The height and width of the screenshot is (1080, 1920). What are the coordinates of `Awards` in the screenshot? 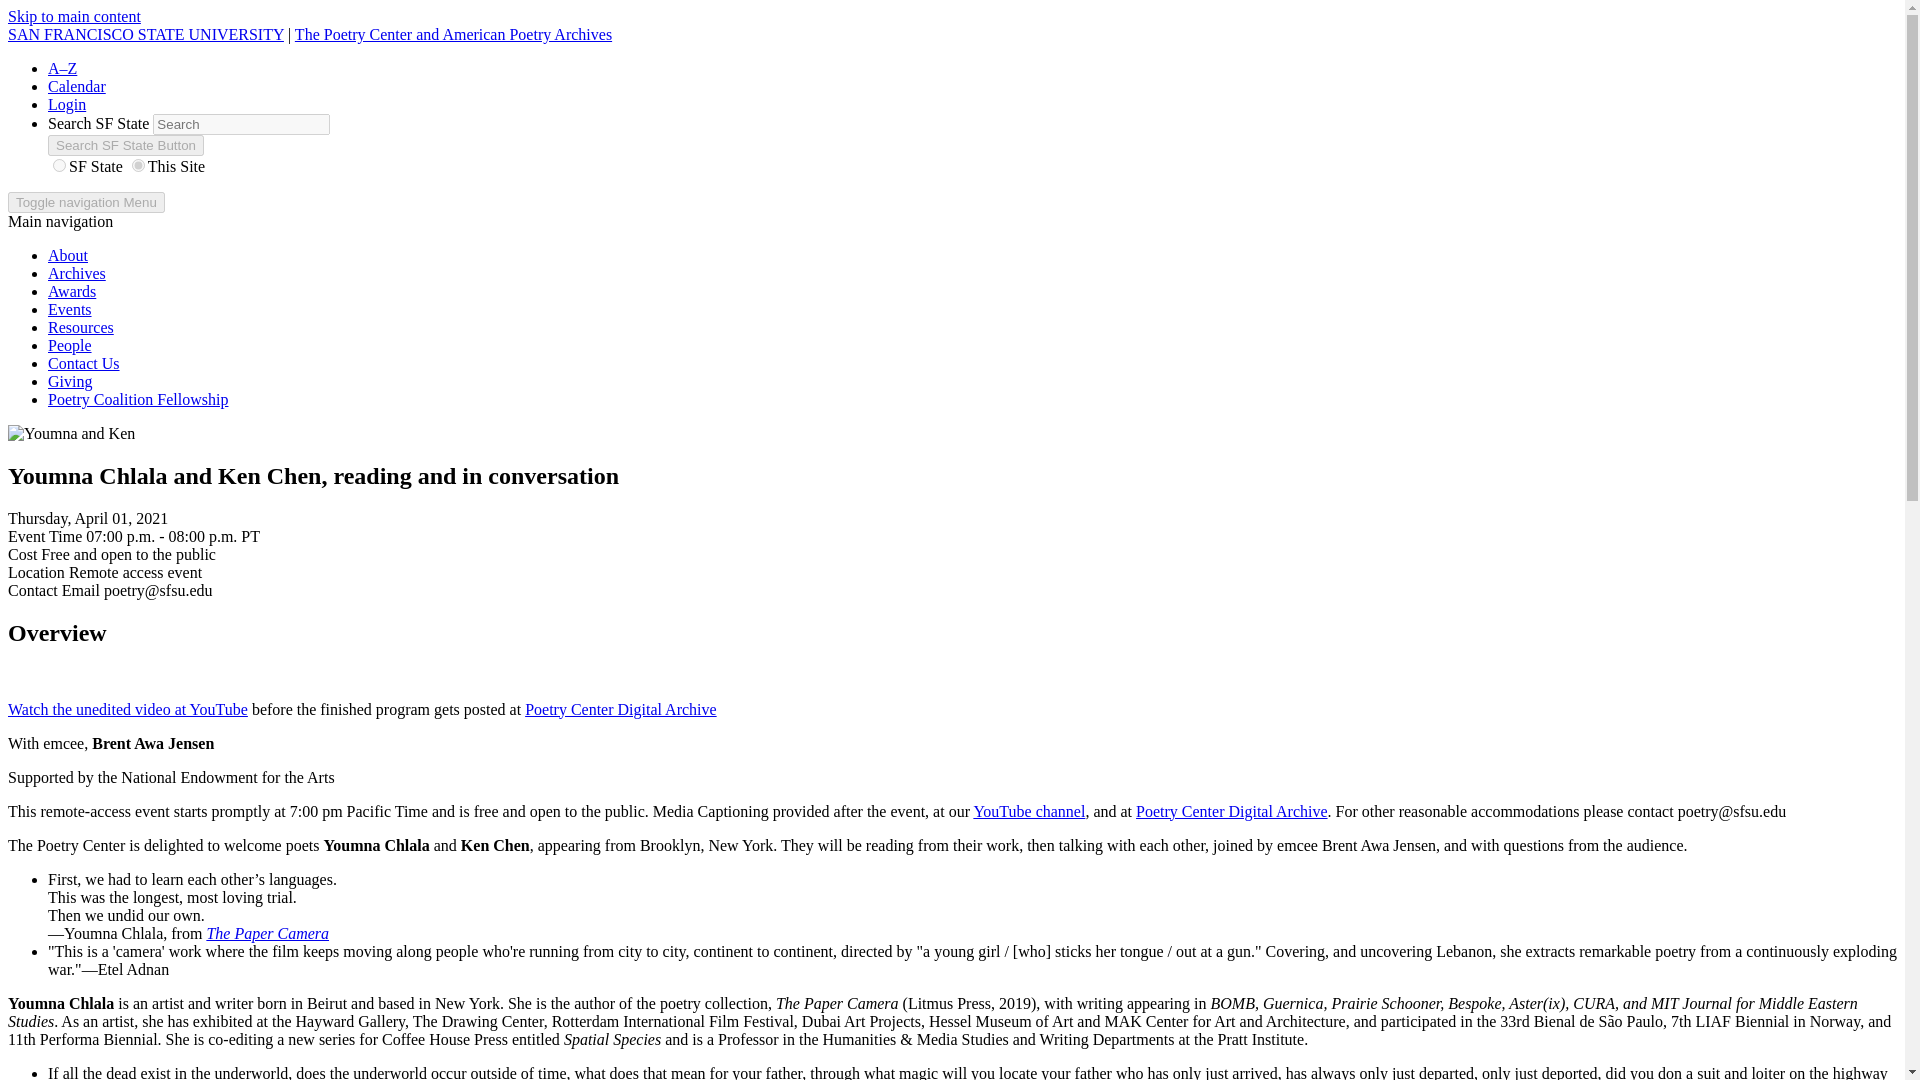 It's located at (72, 291).